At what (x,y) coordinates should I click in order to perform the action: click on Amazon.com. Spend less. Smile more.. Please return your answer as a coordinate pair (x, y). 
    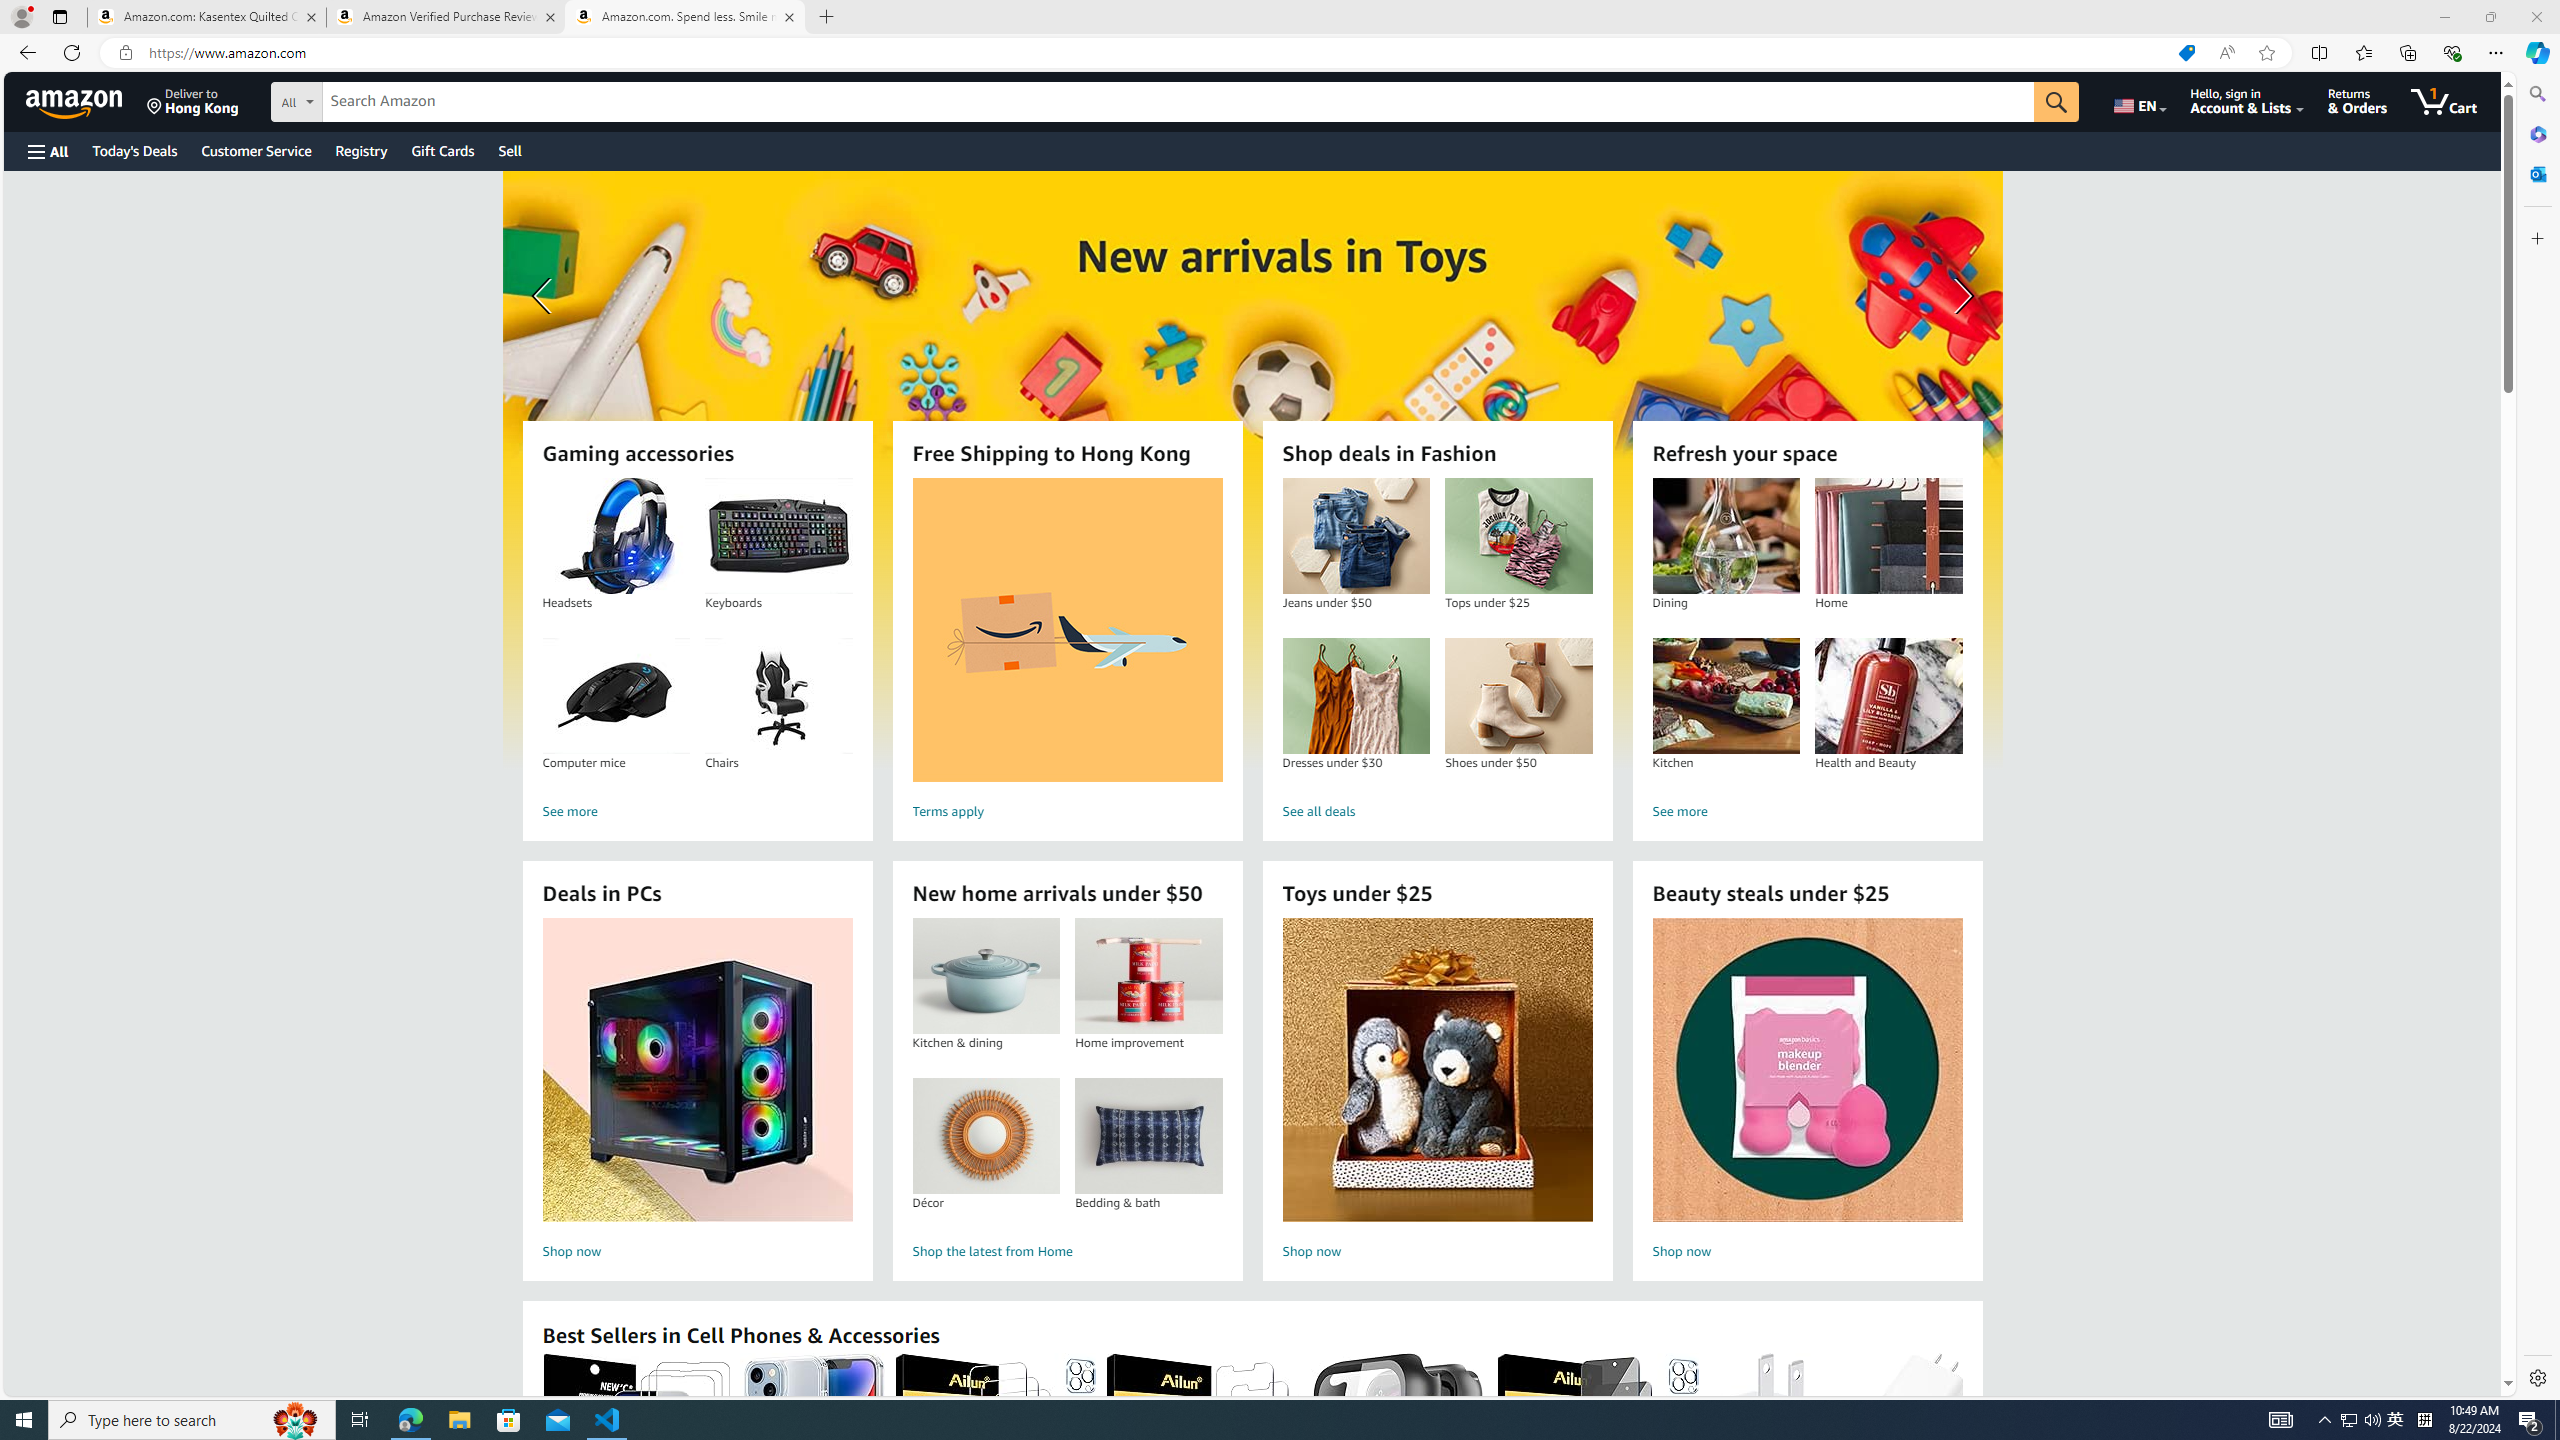
    Looking at the image, I should click on (1518, 696).